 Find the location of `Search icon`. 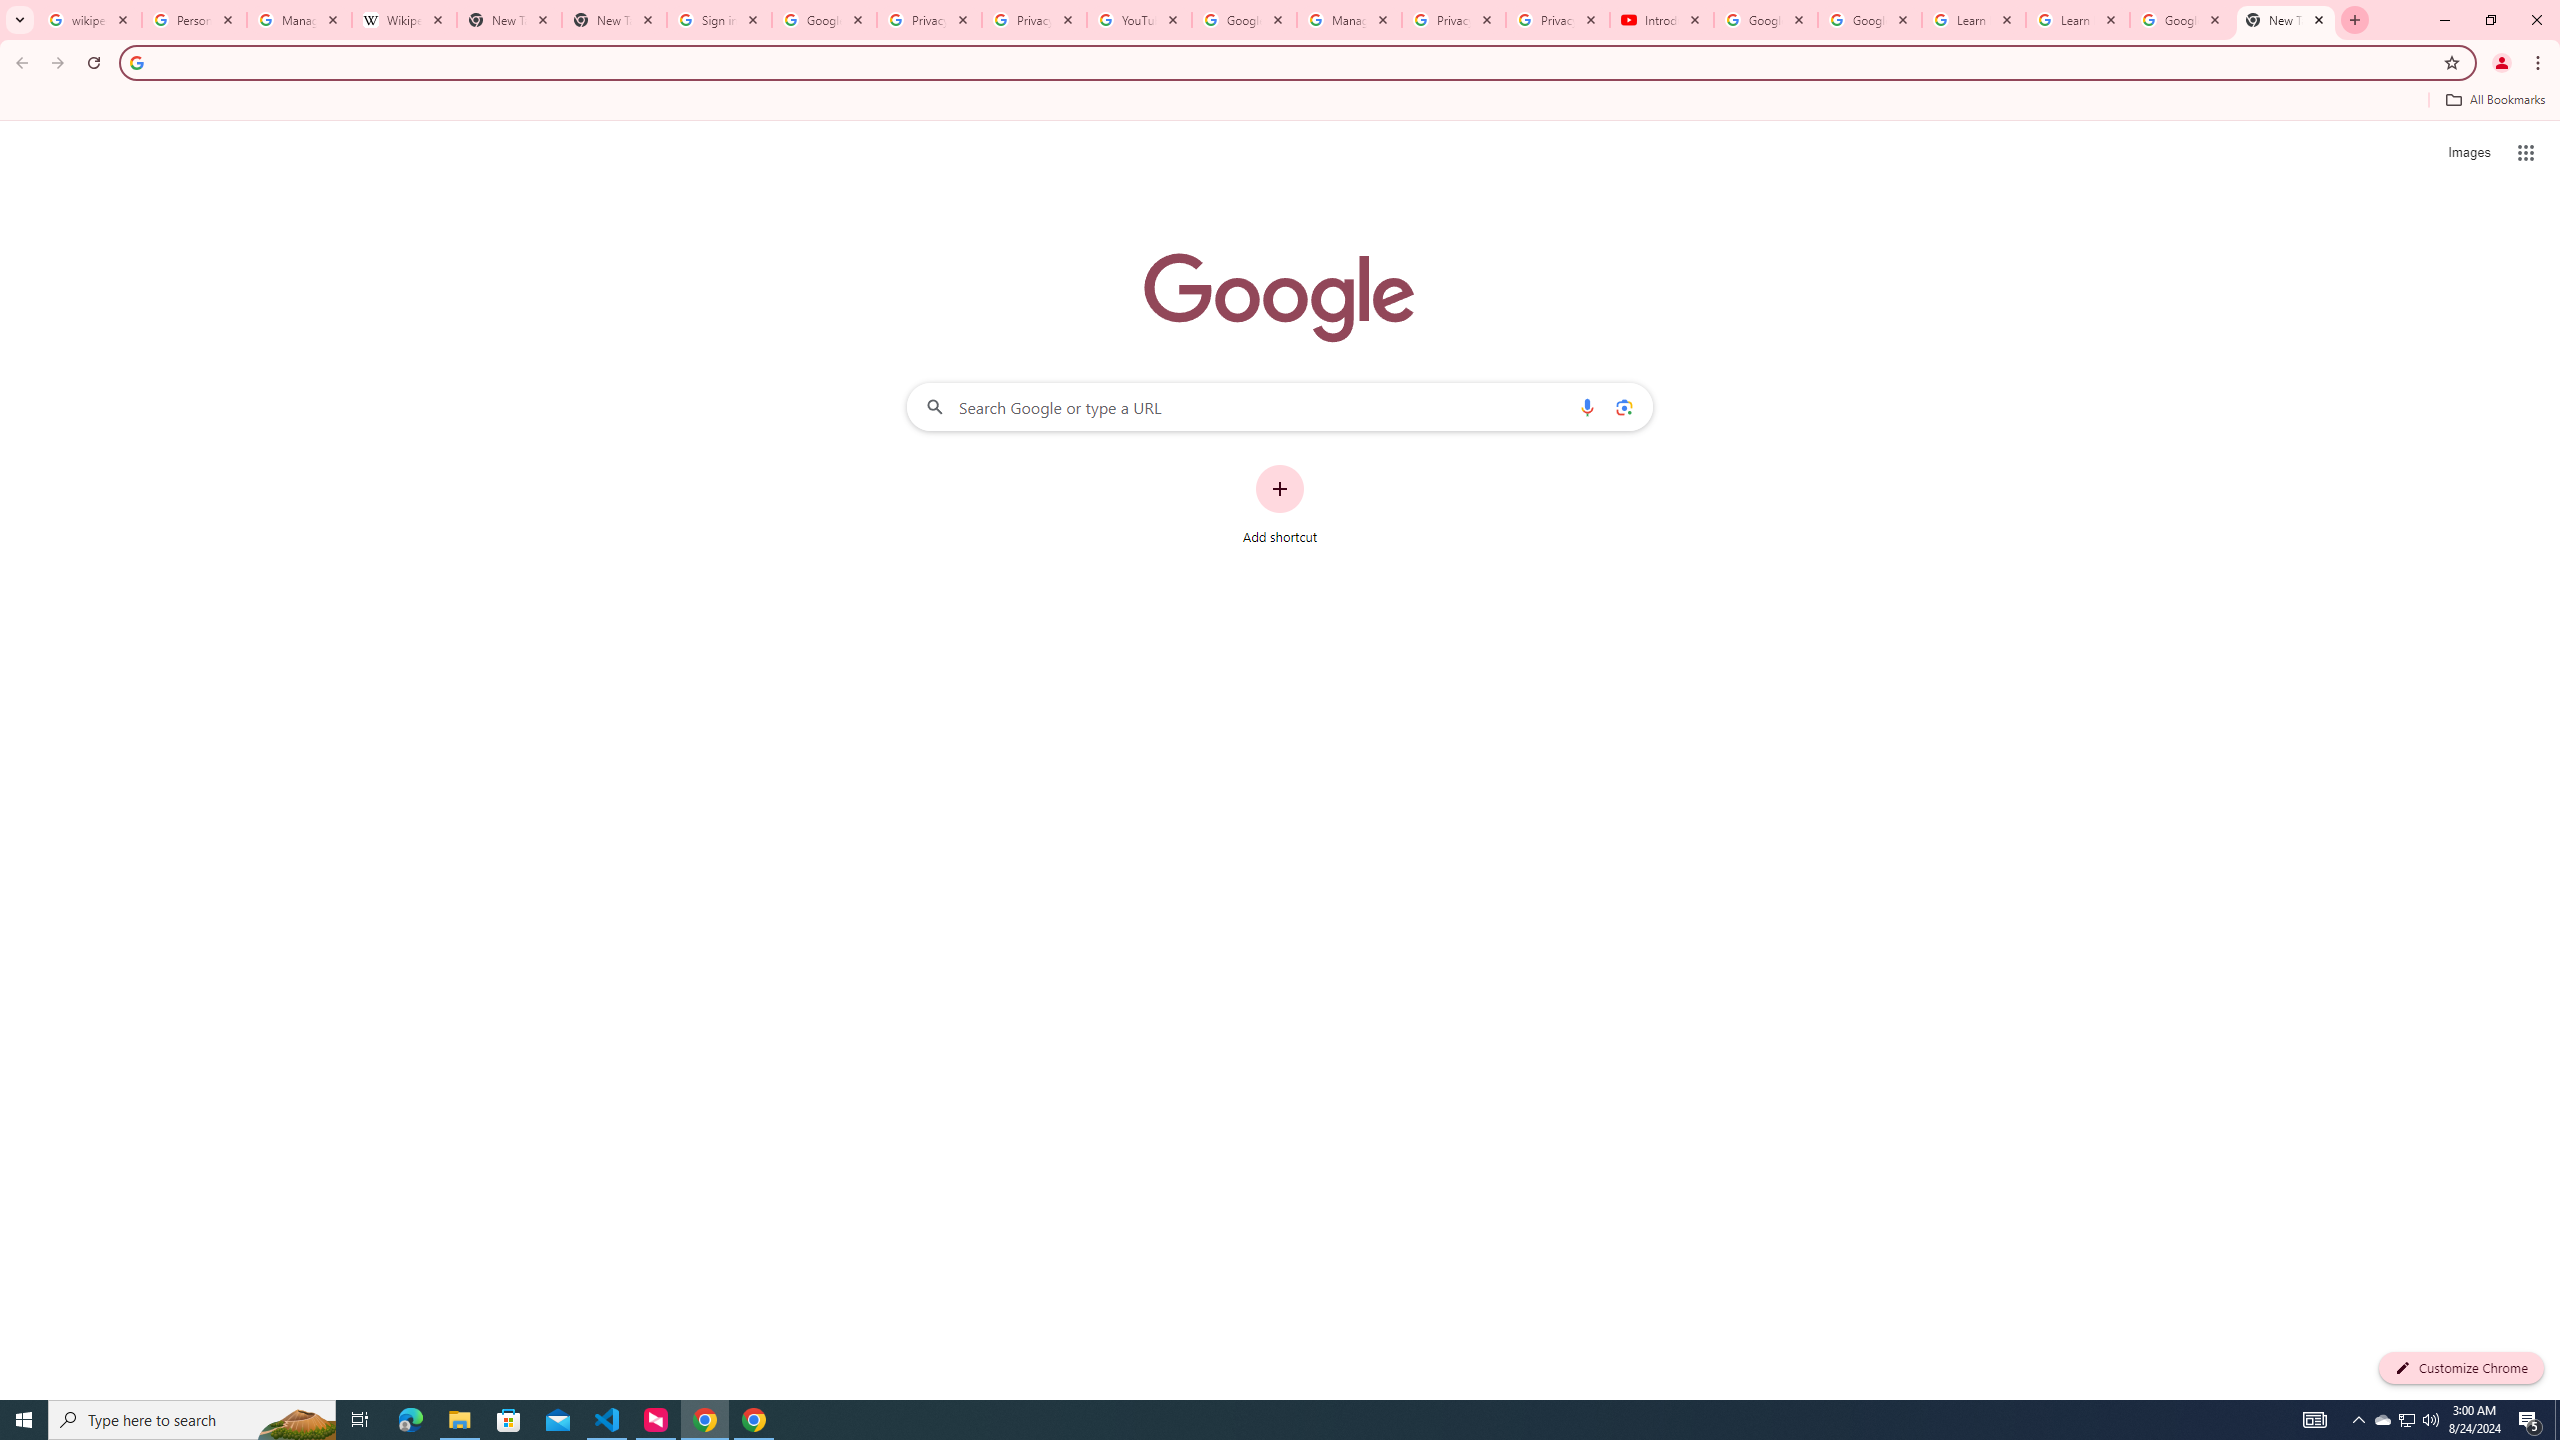

Search icon is located at coordinates (136, 62).